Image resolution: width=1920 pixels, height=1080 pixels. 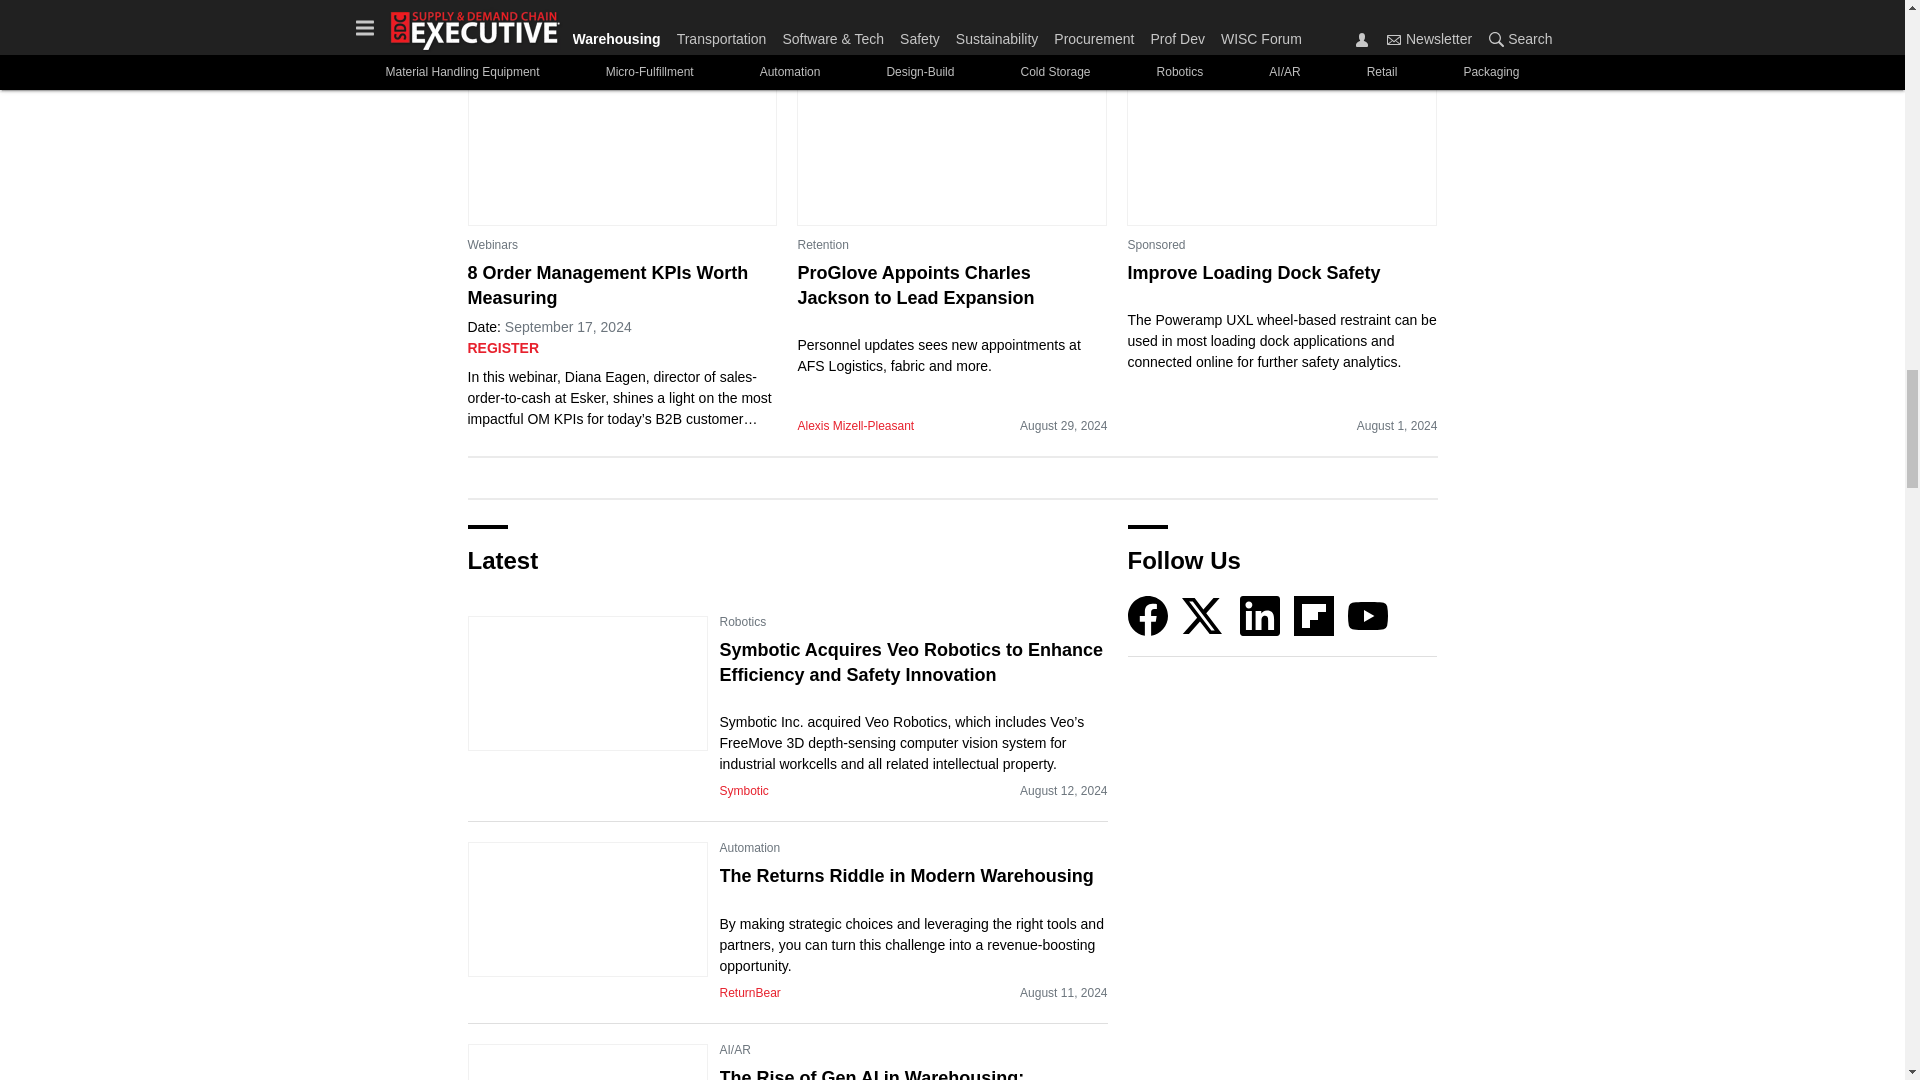 What do you see at coordinates (1368, 616) in the screenshot?
I see `YouTube icon` at bounding box center [1368, 616].